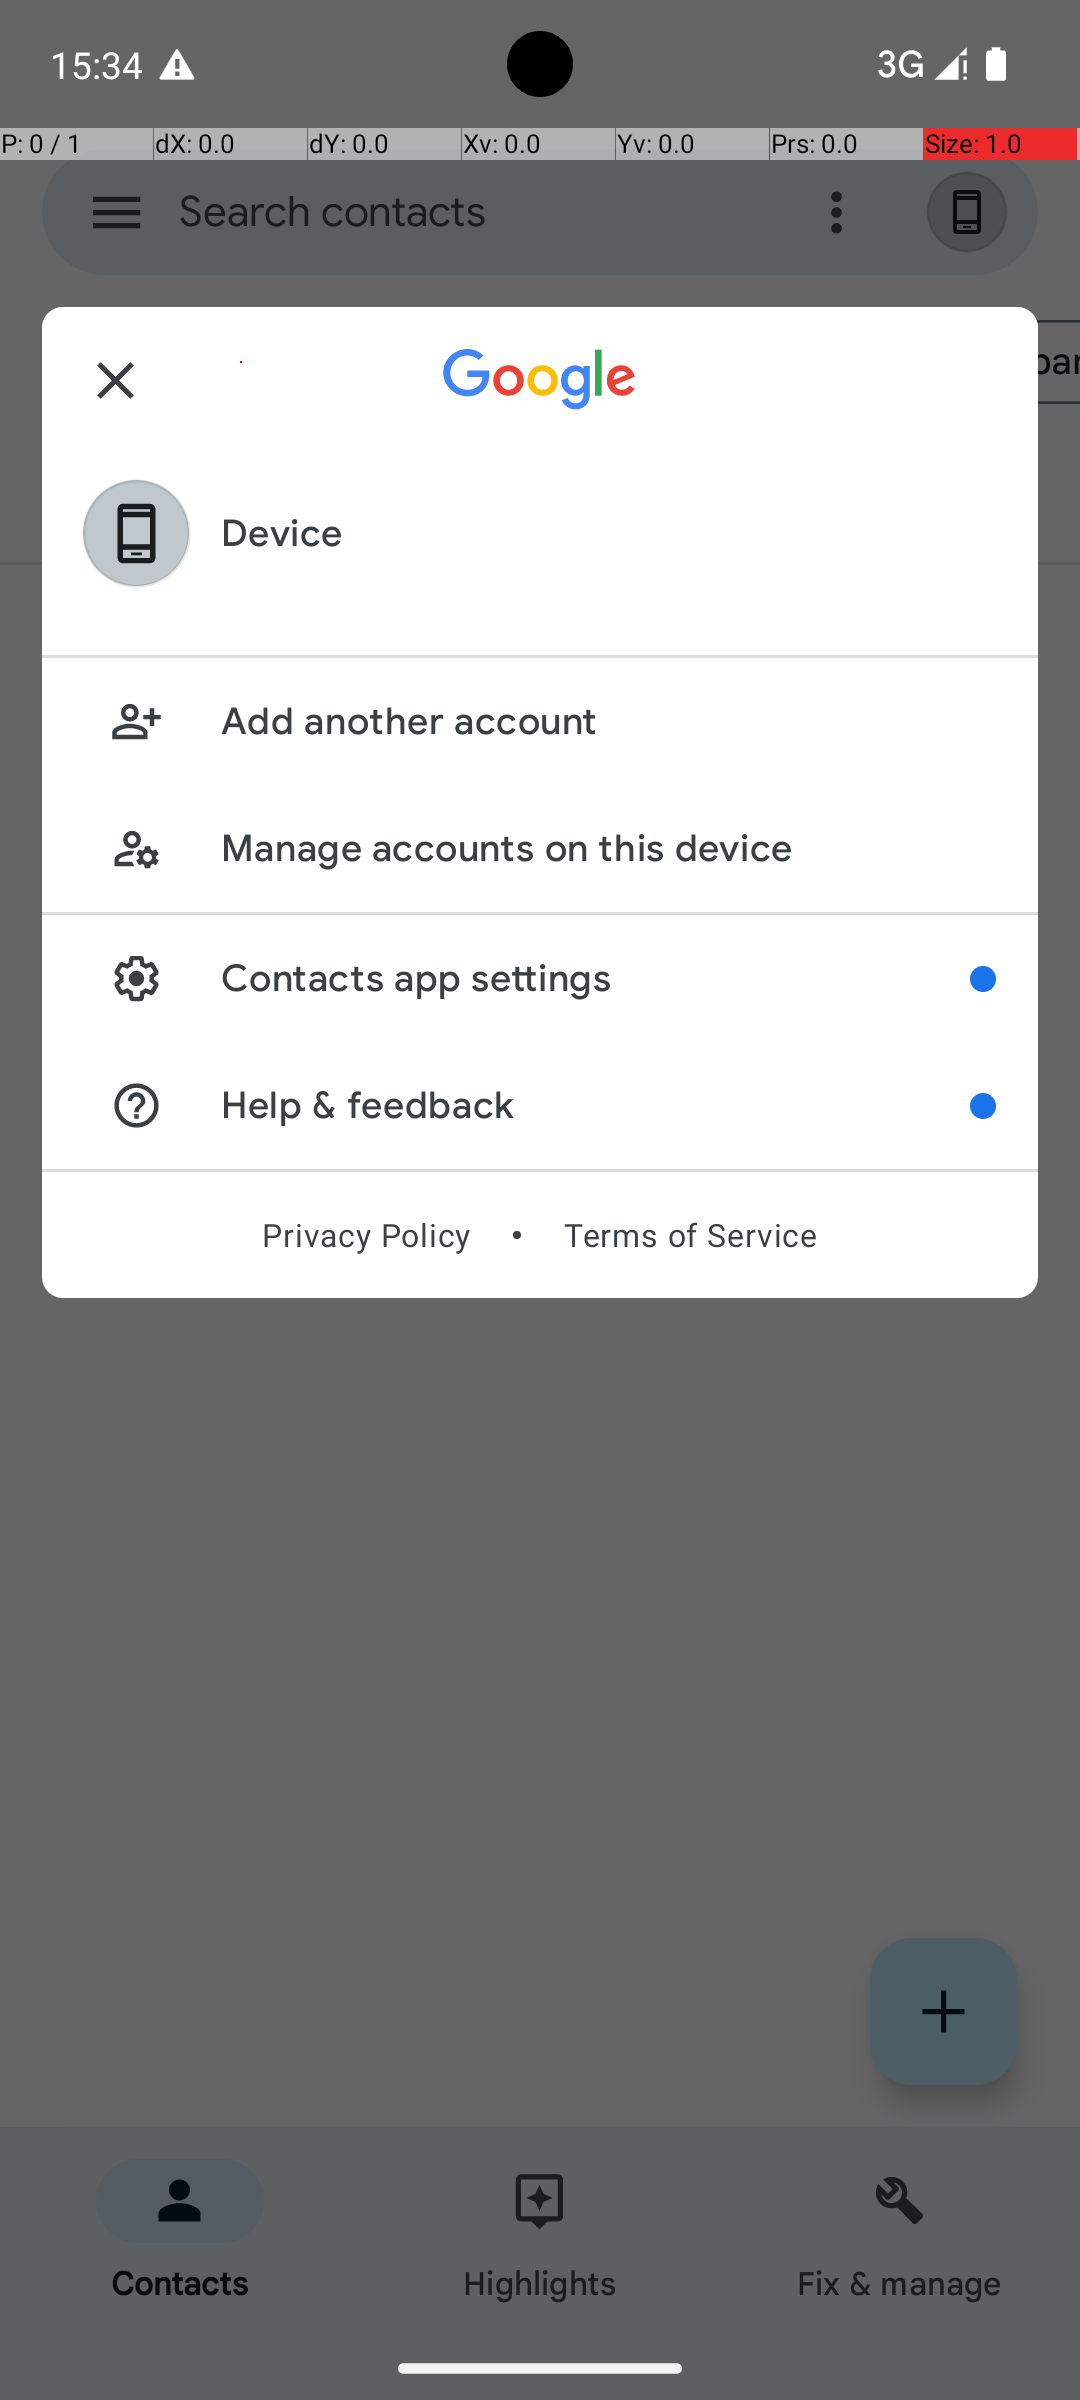 The image size is (1080, 2400). What do you see at coordinates (690, 1235) in the screenshot?
I see `Terms of Service` at bounding box center [690, 1235].